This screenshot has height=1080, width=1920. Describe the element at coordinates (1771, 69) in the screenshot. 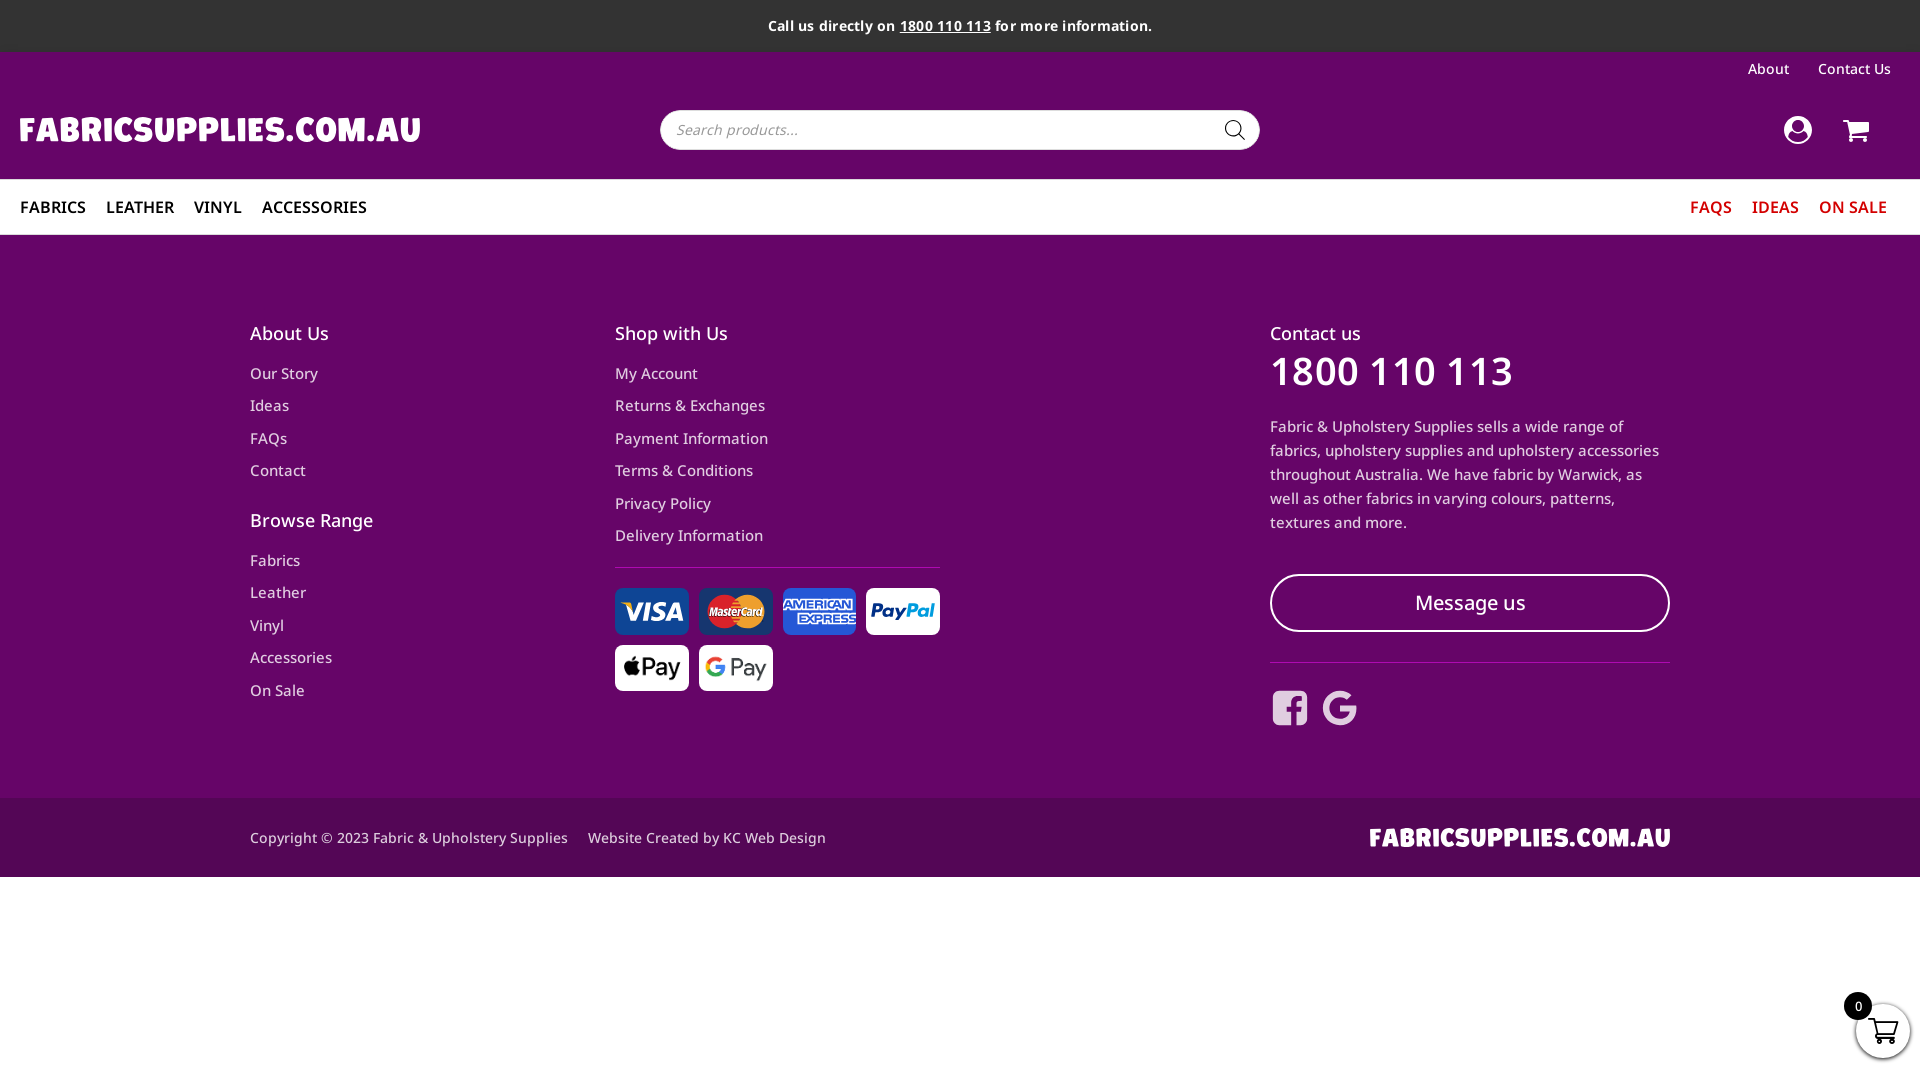

I see `About` at that location.